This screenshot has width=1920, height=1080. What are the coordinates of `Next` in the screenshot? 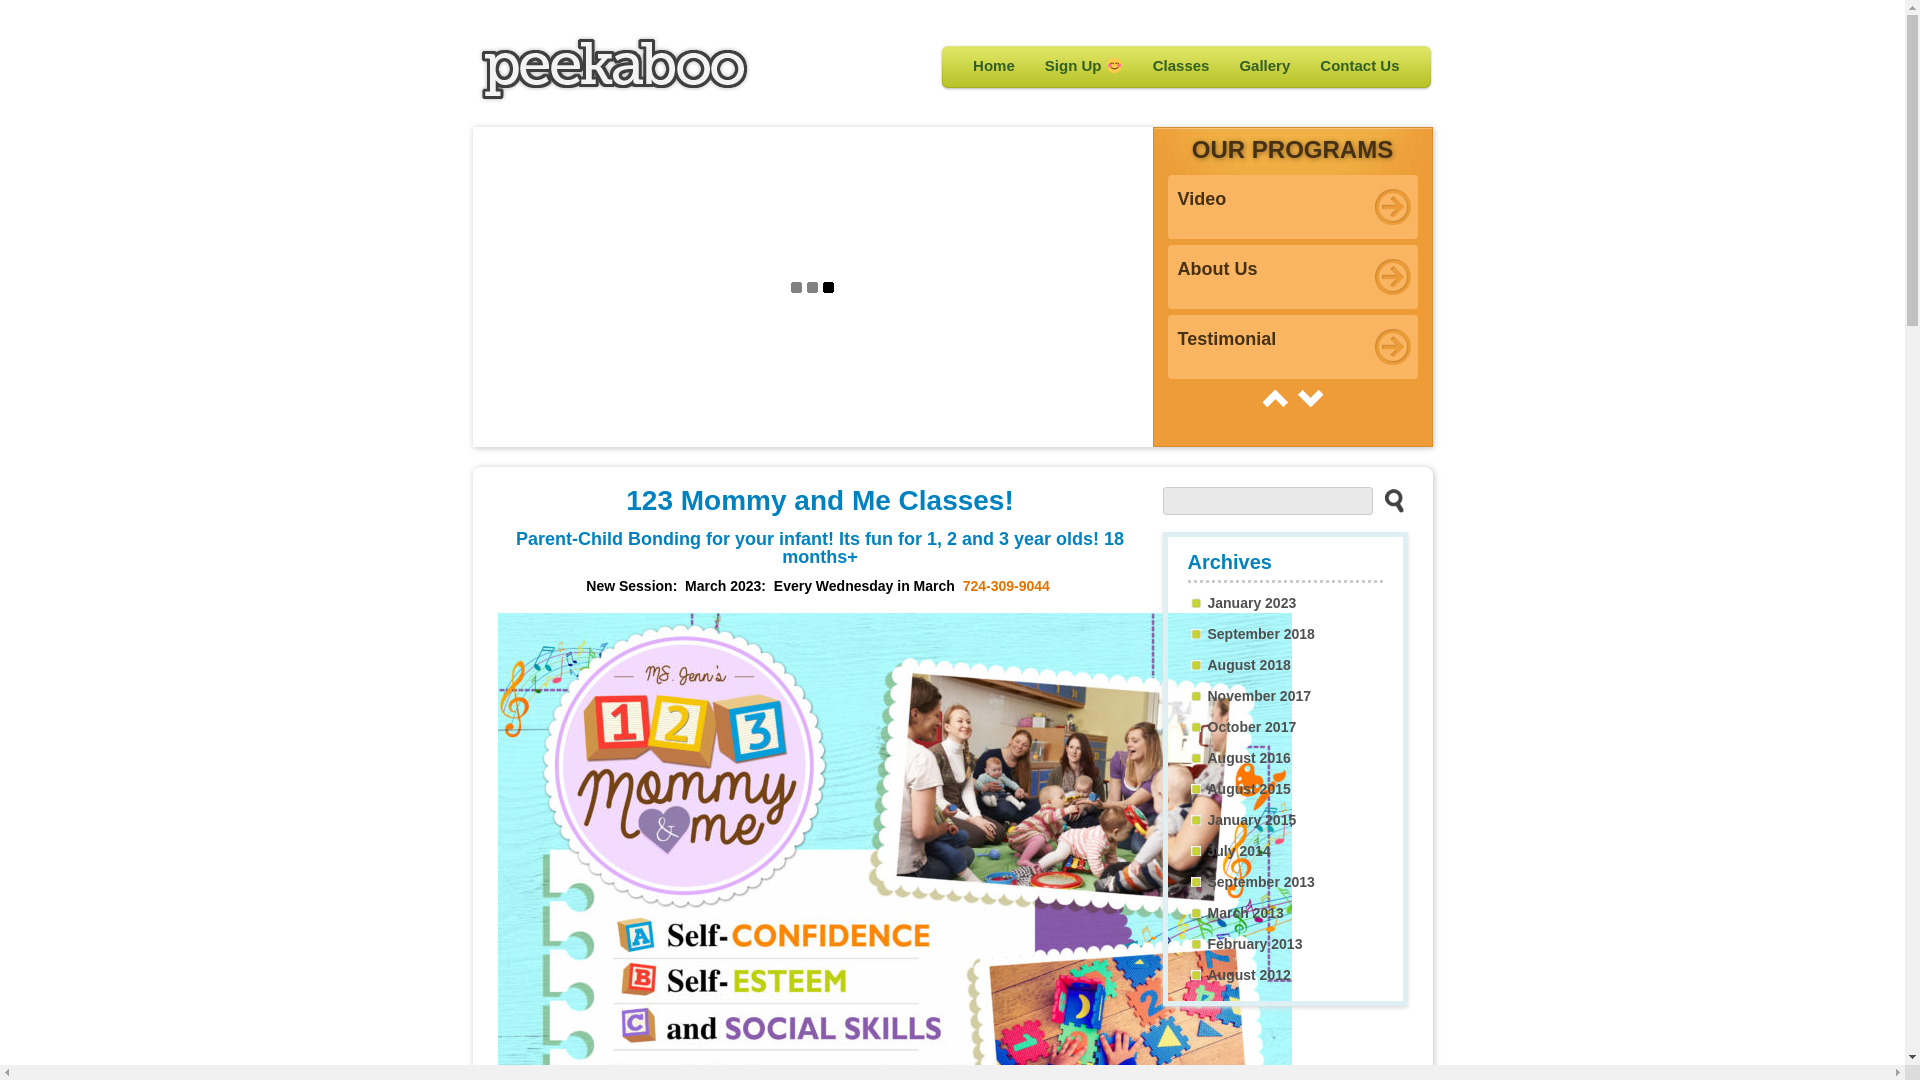 It's located at (1310, 398).